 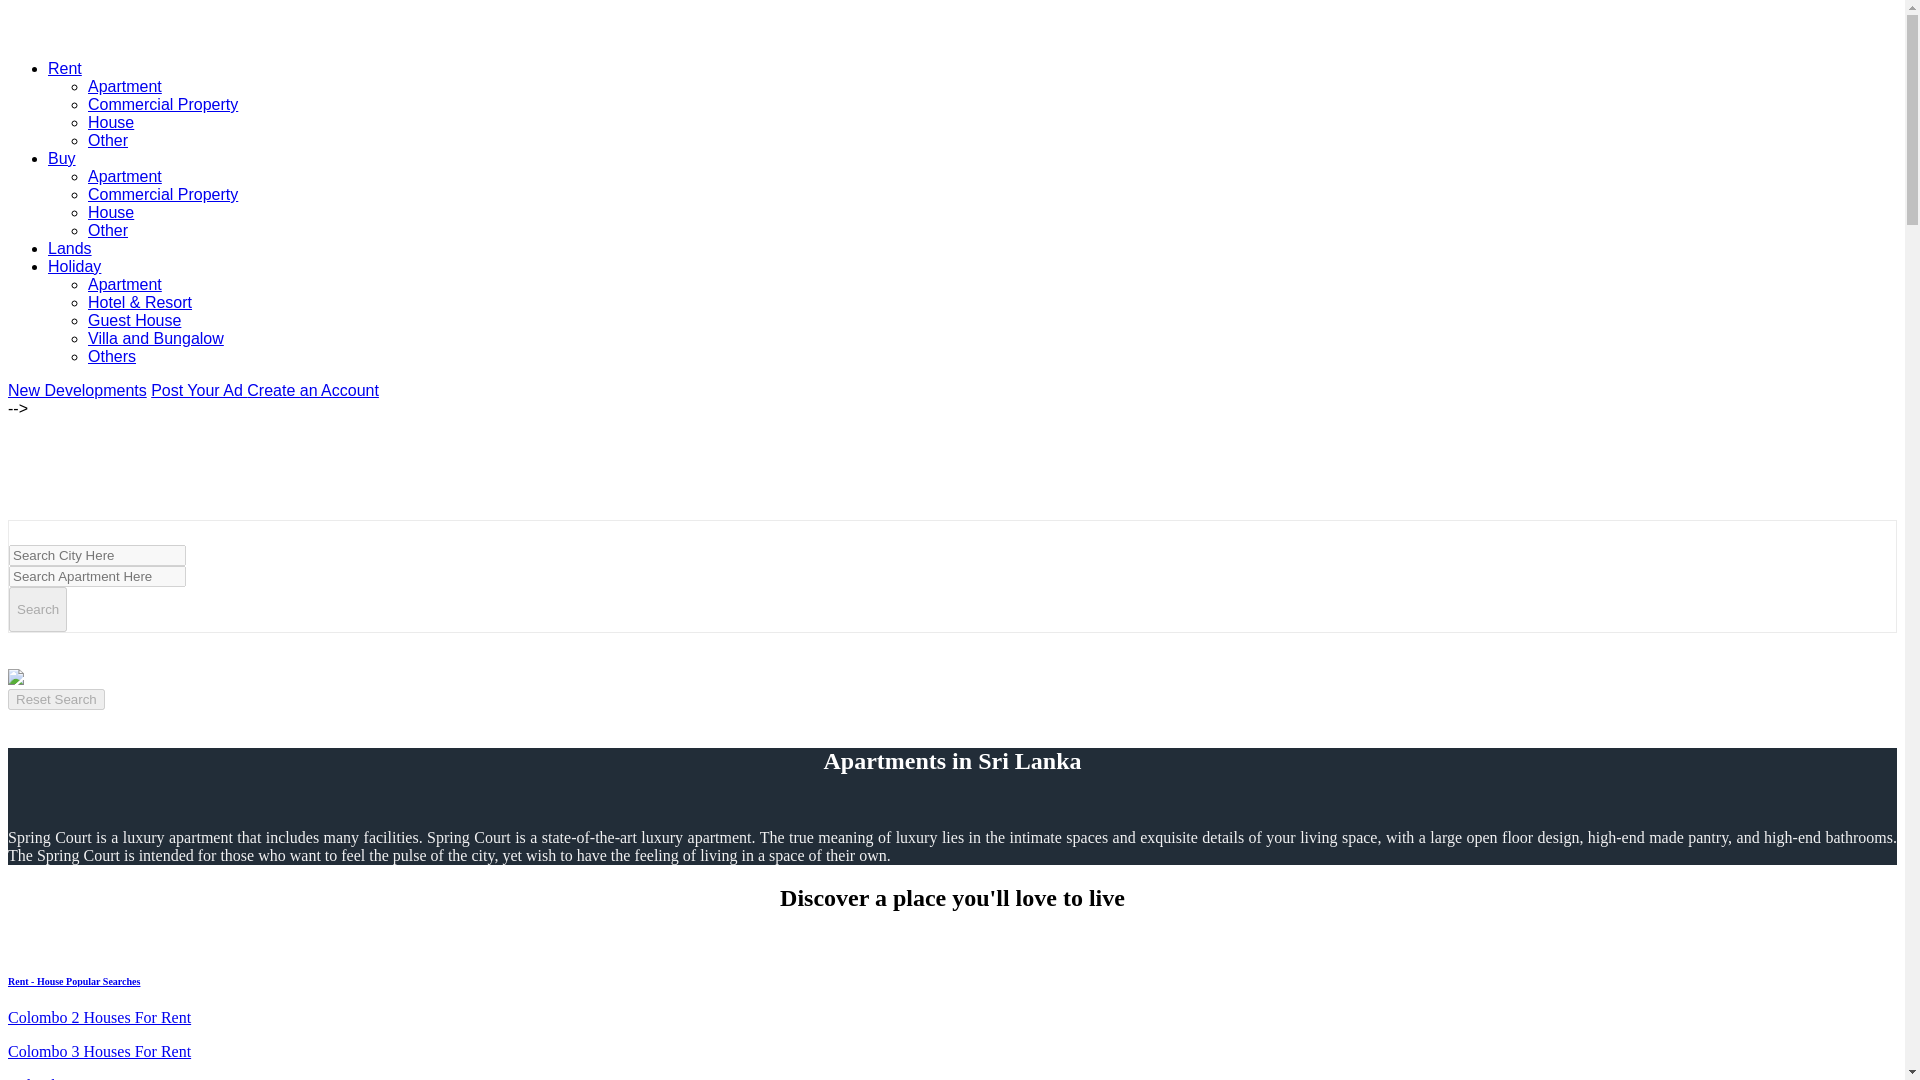 What do you see at coordinates (124, 284) in the screenshot?
I see `Apartment` at bounding box center [124, 284].